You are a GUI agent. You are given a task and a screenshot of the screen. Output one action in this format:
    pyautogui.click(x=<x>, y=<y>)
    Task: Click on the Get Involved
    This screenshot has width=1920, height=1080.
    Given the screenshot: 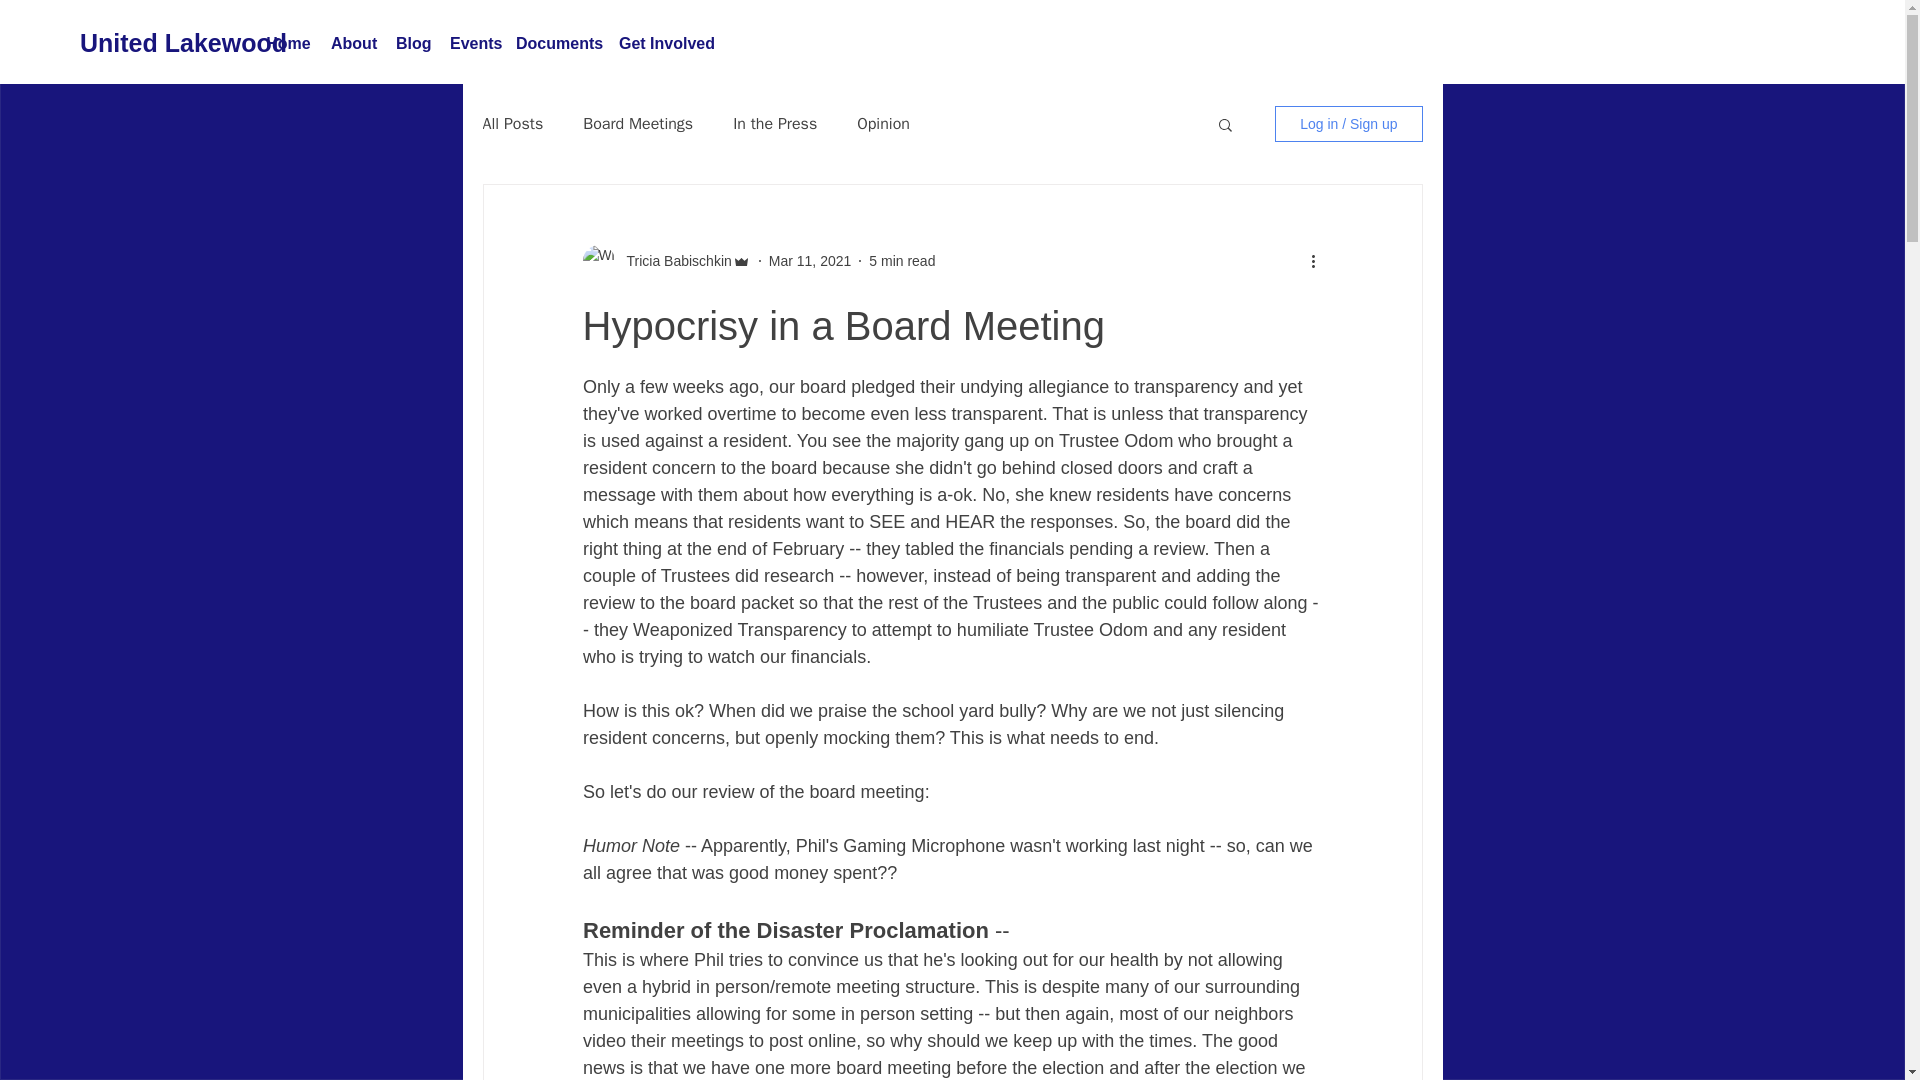 What is the action you would take?
    pyautogui.click(x=663, y=44)
    